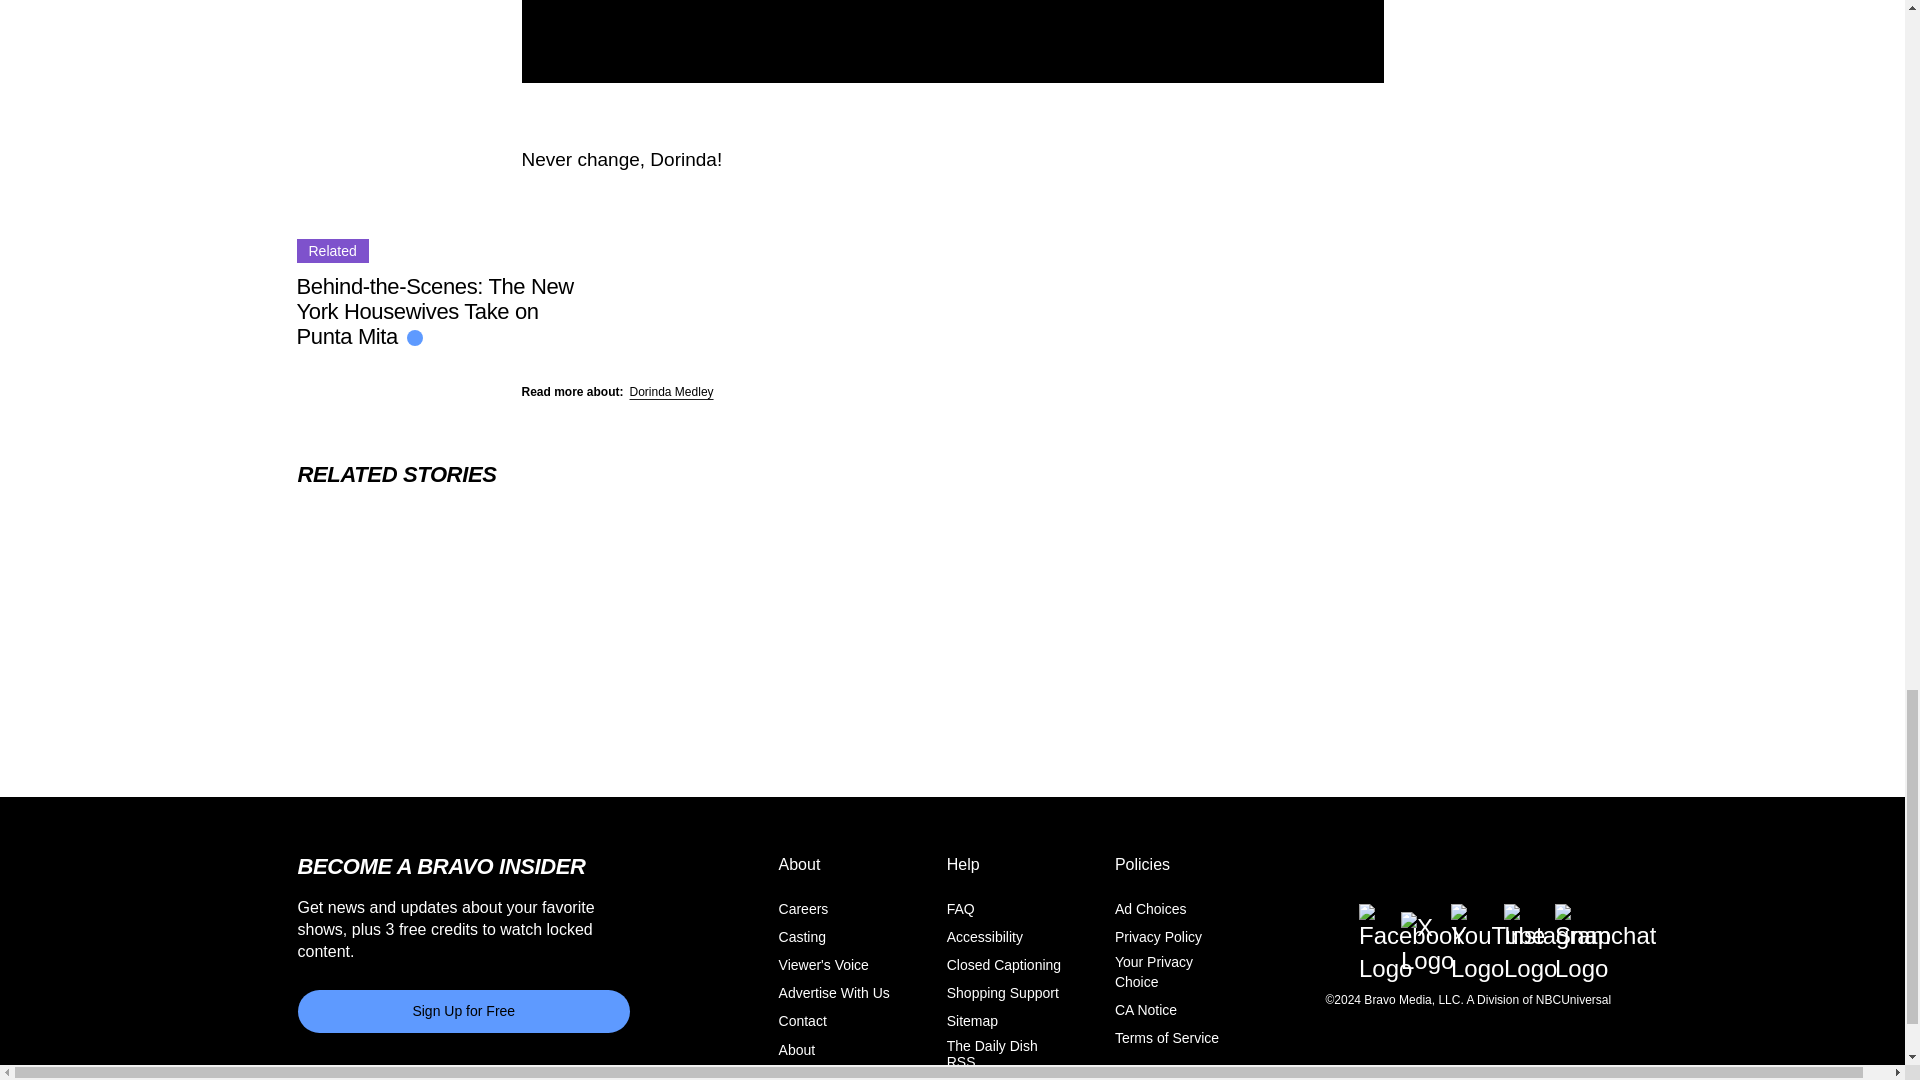 The width and height of the screenshot is (1920, 1080). I want to click on Dorinda Medley, so click(672, 391).